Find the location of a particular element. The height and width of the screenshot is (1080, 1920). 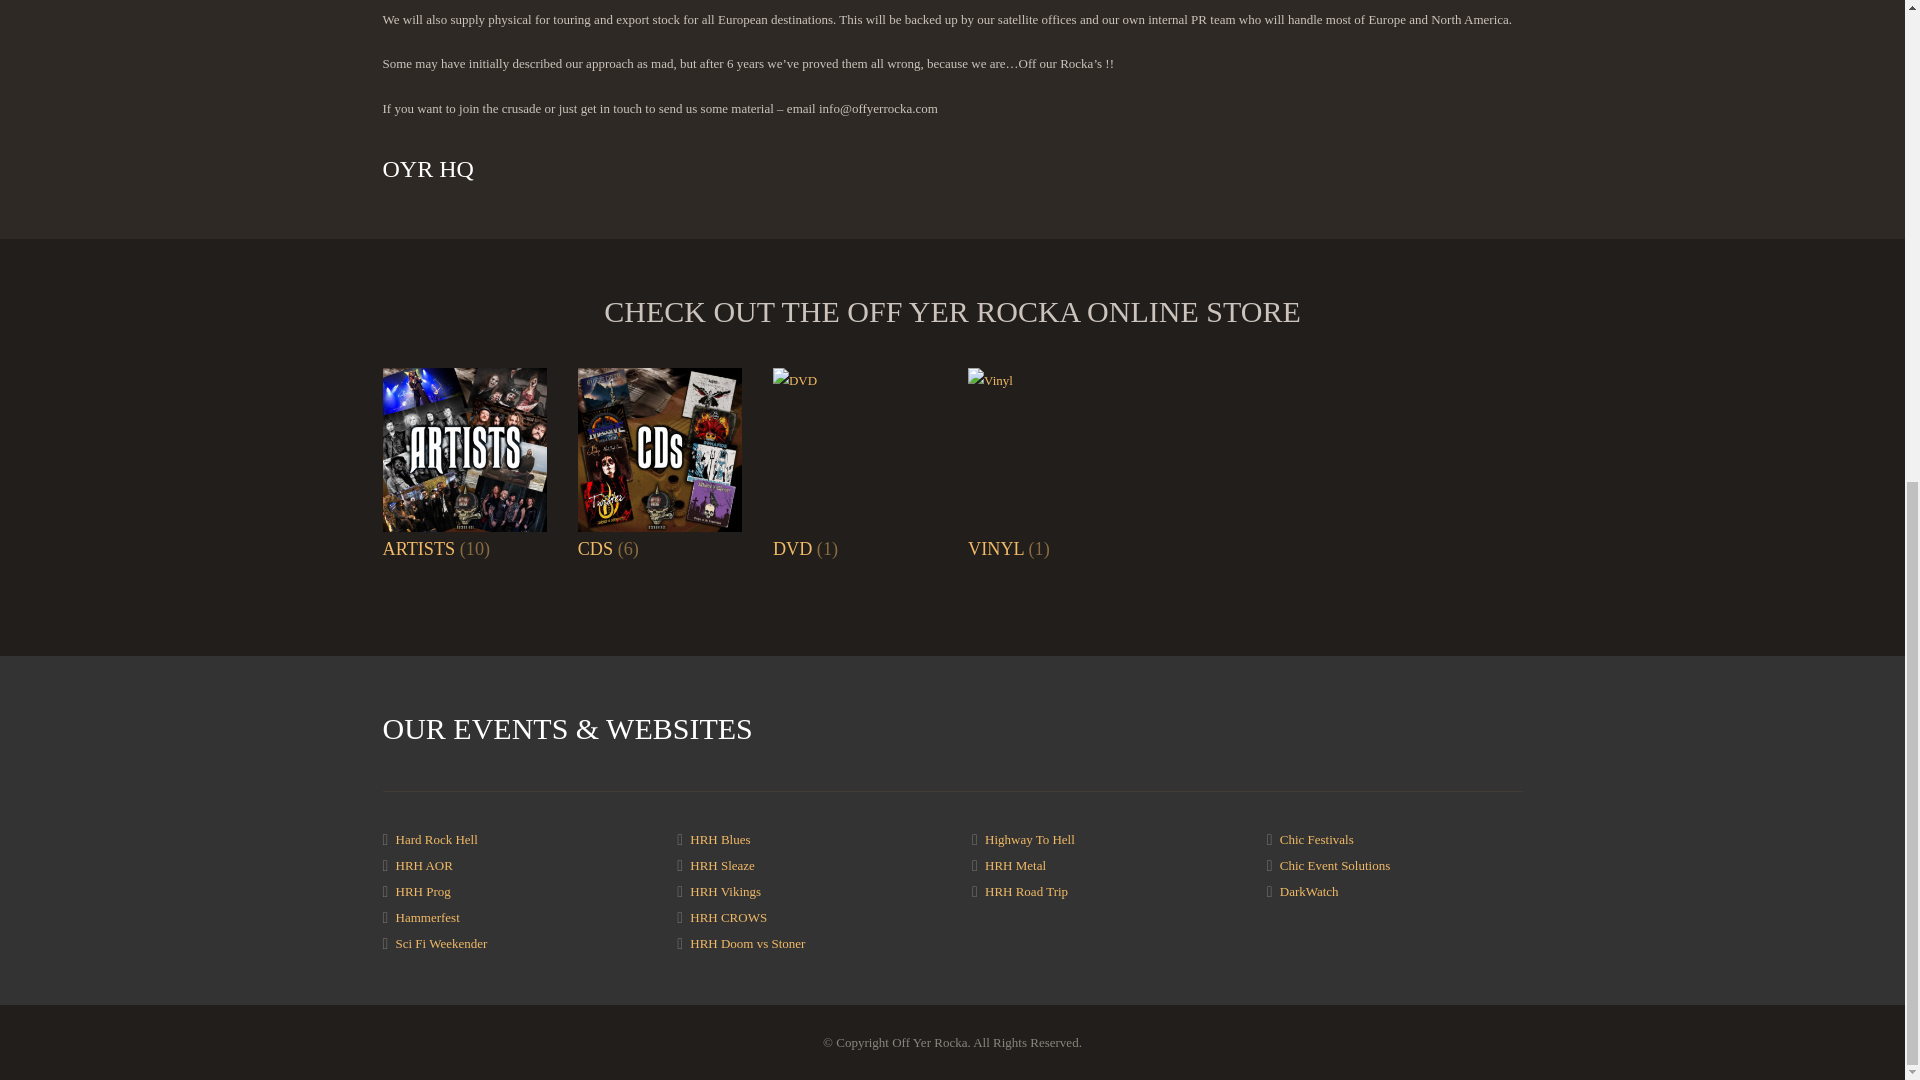

DarkWatch is located at coordinates (1309, 891).